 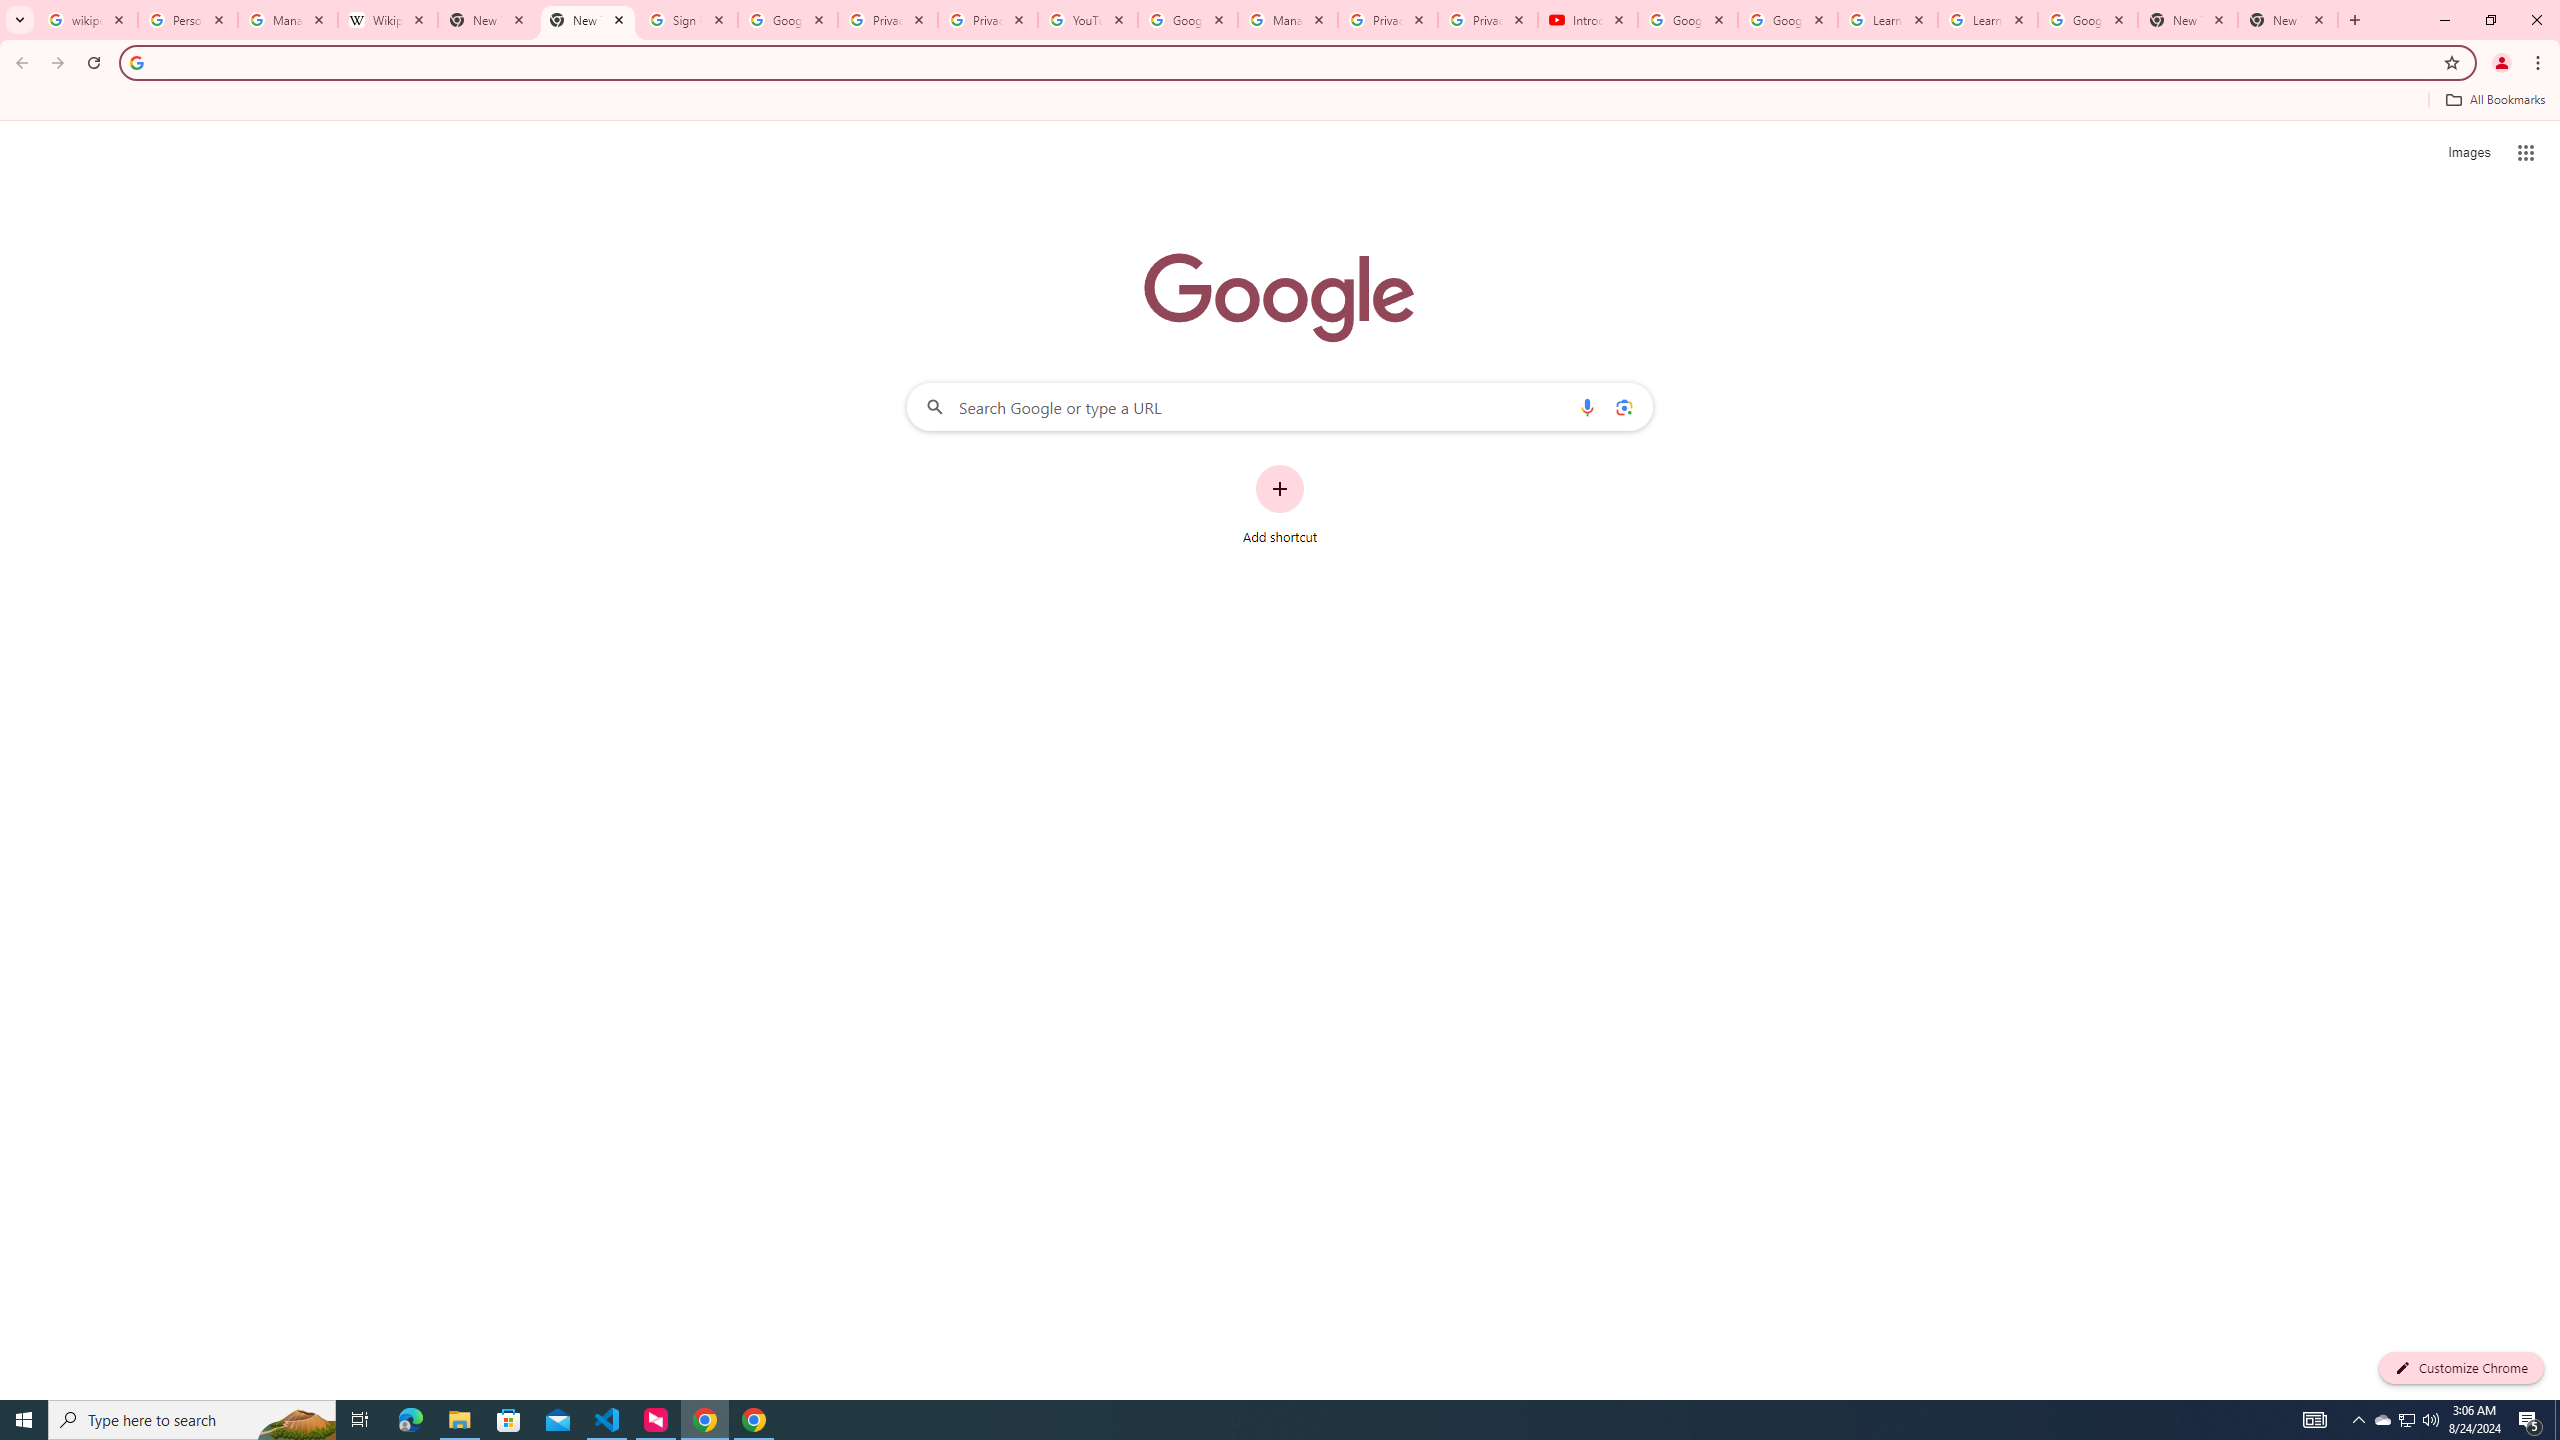 What do you see at coordinates (1786, 20) in the screenshot?
I see `Google Account Help` at bounding box center [1786, 20].